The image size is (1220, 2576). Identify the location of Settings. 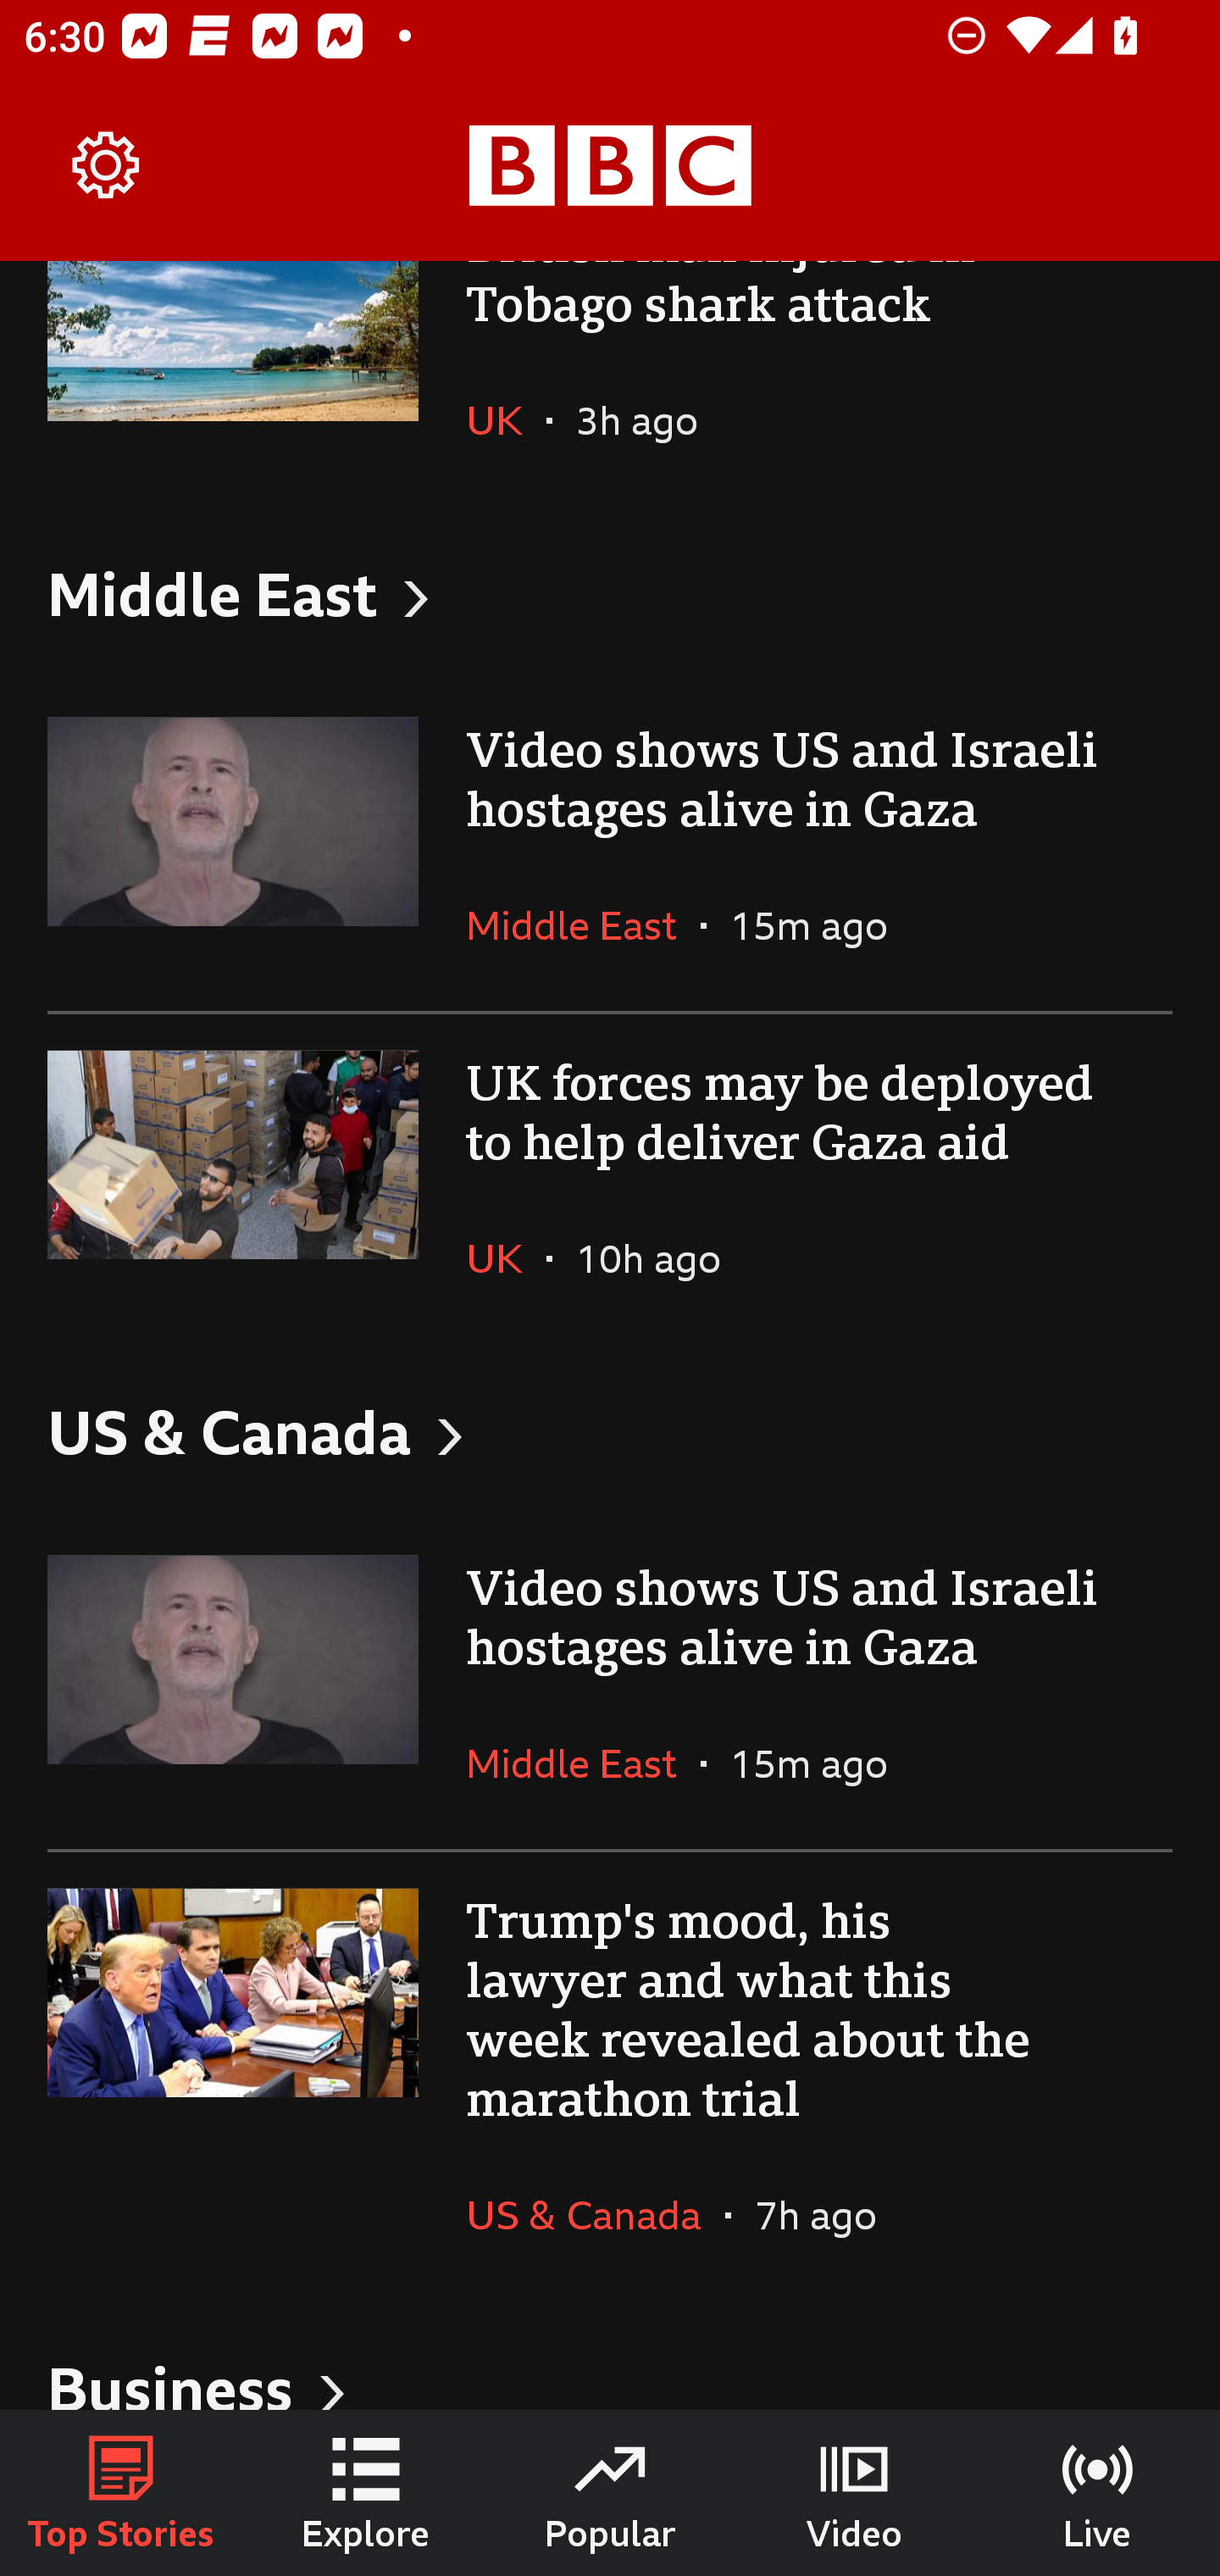
(107, 166).